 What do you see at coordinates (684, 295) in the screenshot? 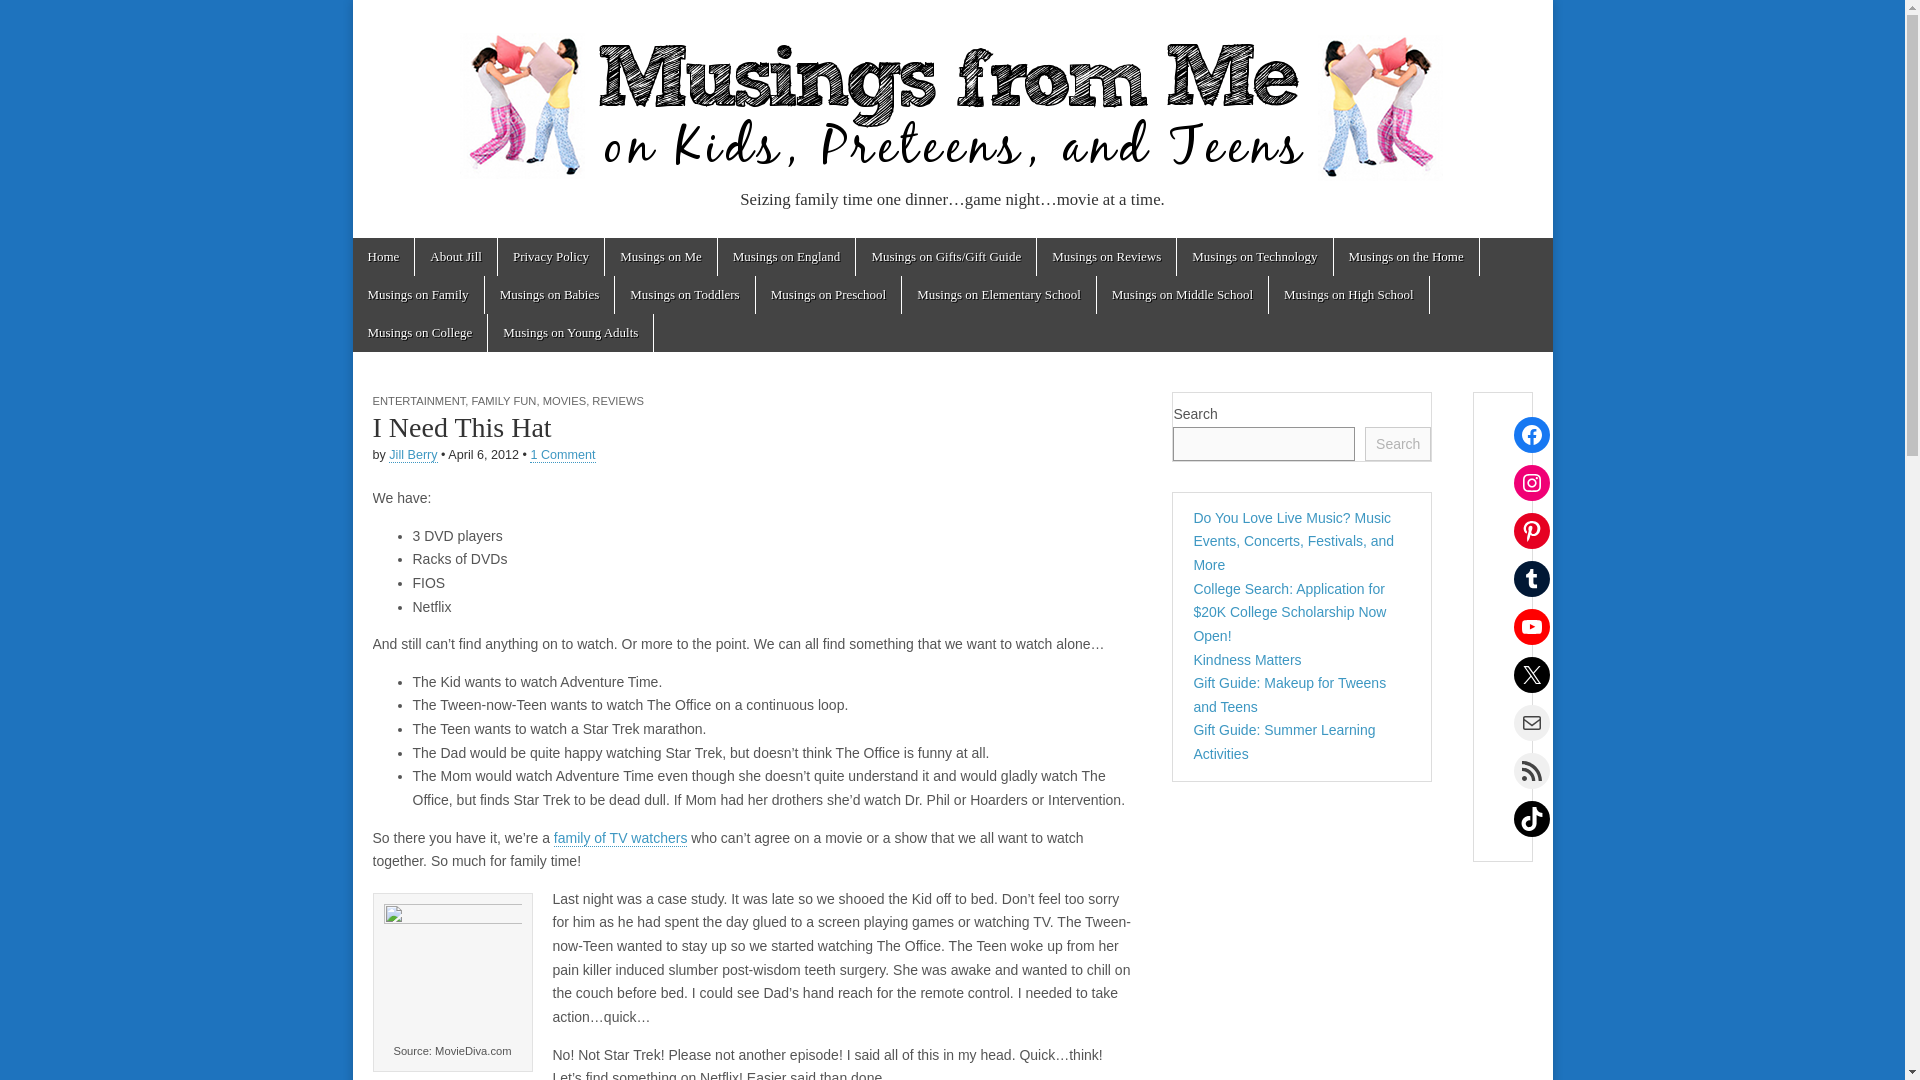
I see `Musings on Toddlers` at bounding box center [684, 295].